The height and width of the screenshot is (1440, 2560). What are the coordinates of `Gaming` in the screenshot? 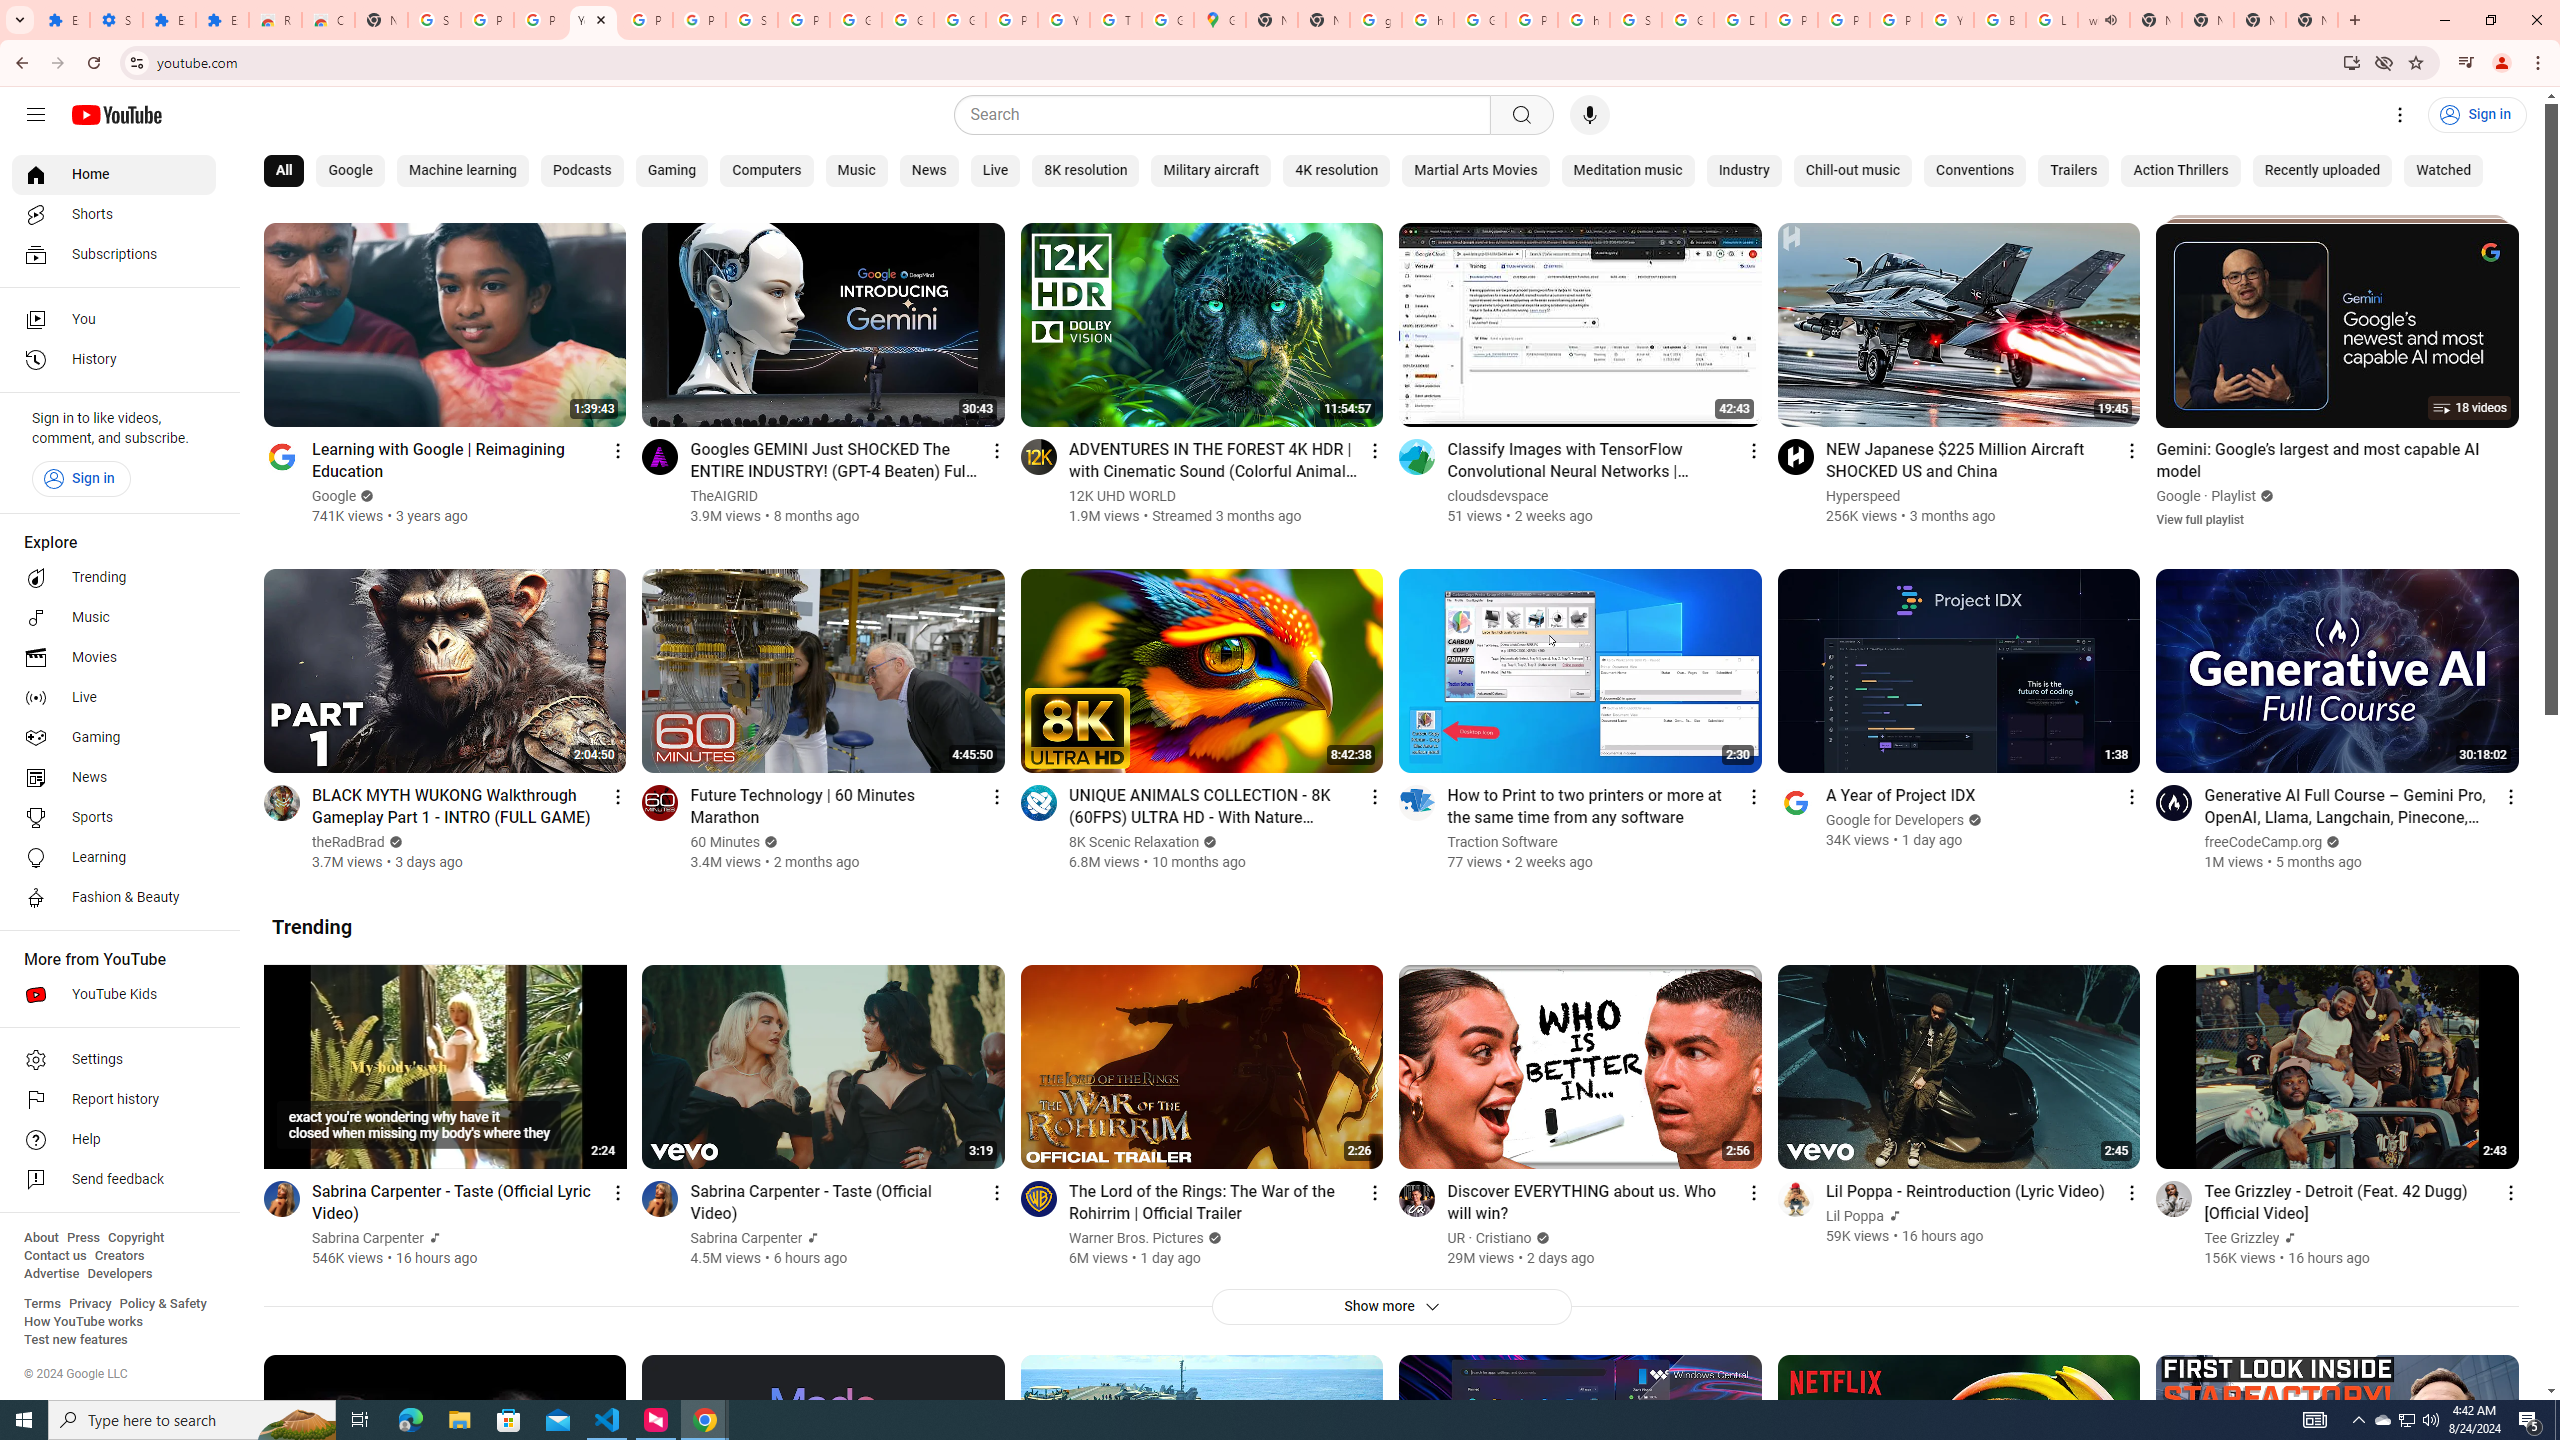 It's located at (114, 738).